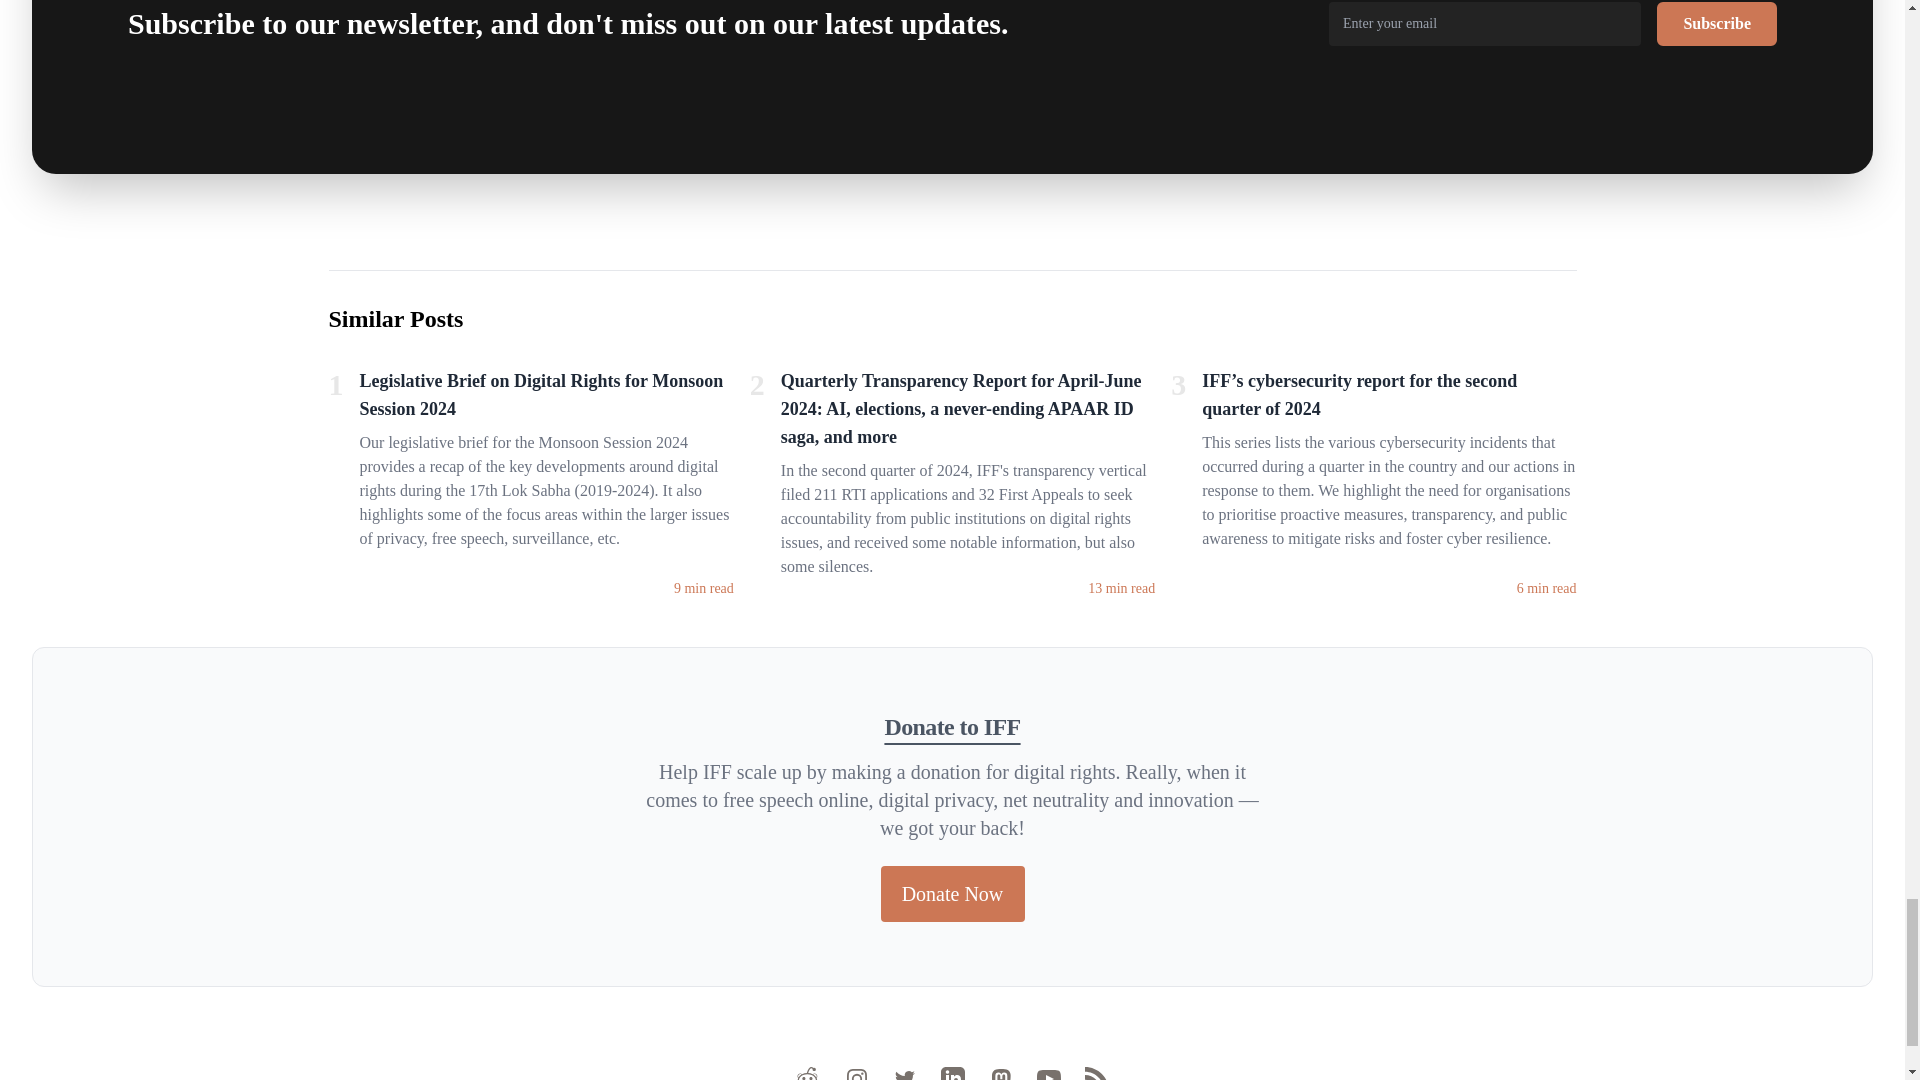 This screenshot has height=1080, width=1920. Describe the element at coordinates (904, 1074) in the screenshot. I see `Twitter` at that location.